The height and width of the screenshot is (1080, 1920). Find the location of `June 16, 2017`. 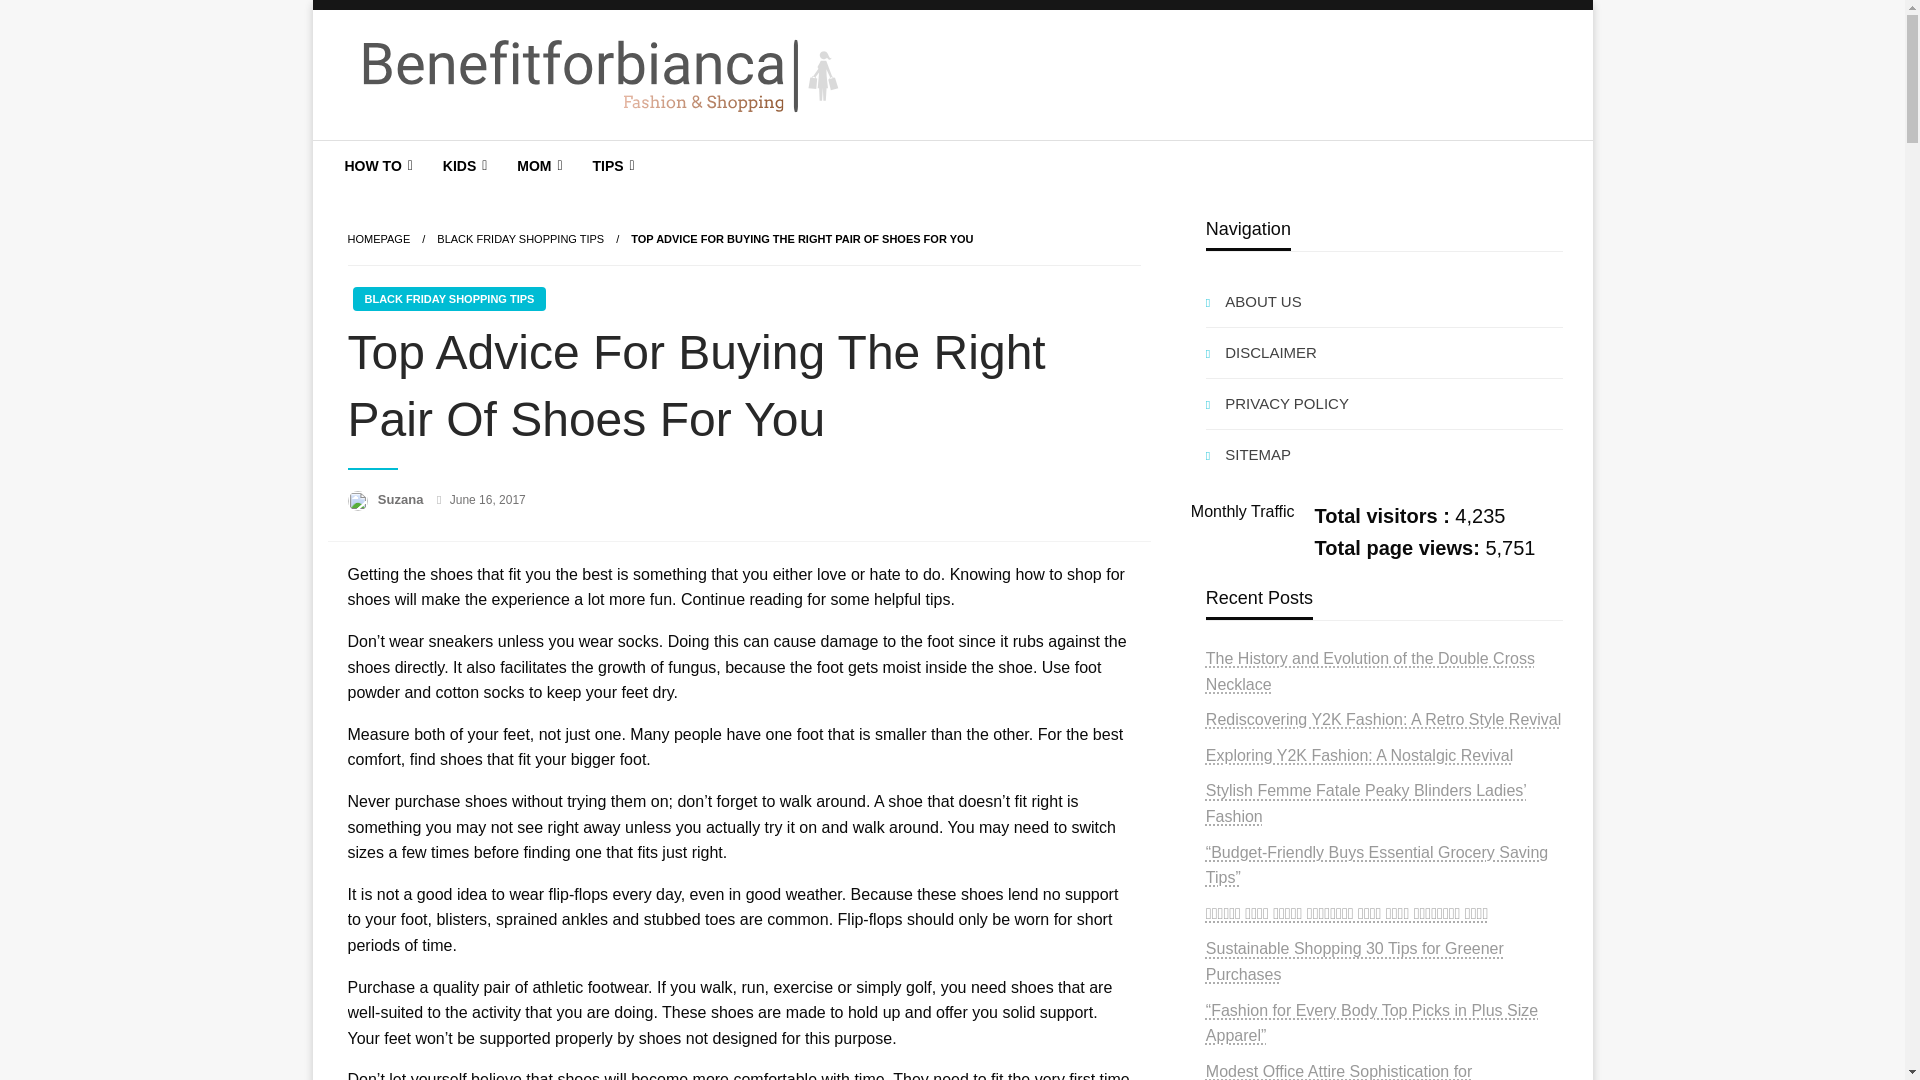

June 16, 2017 is located at coordinates (488, 499).